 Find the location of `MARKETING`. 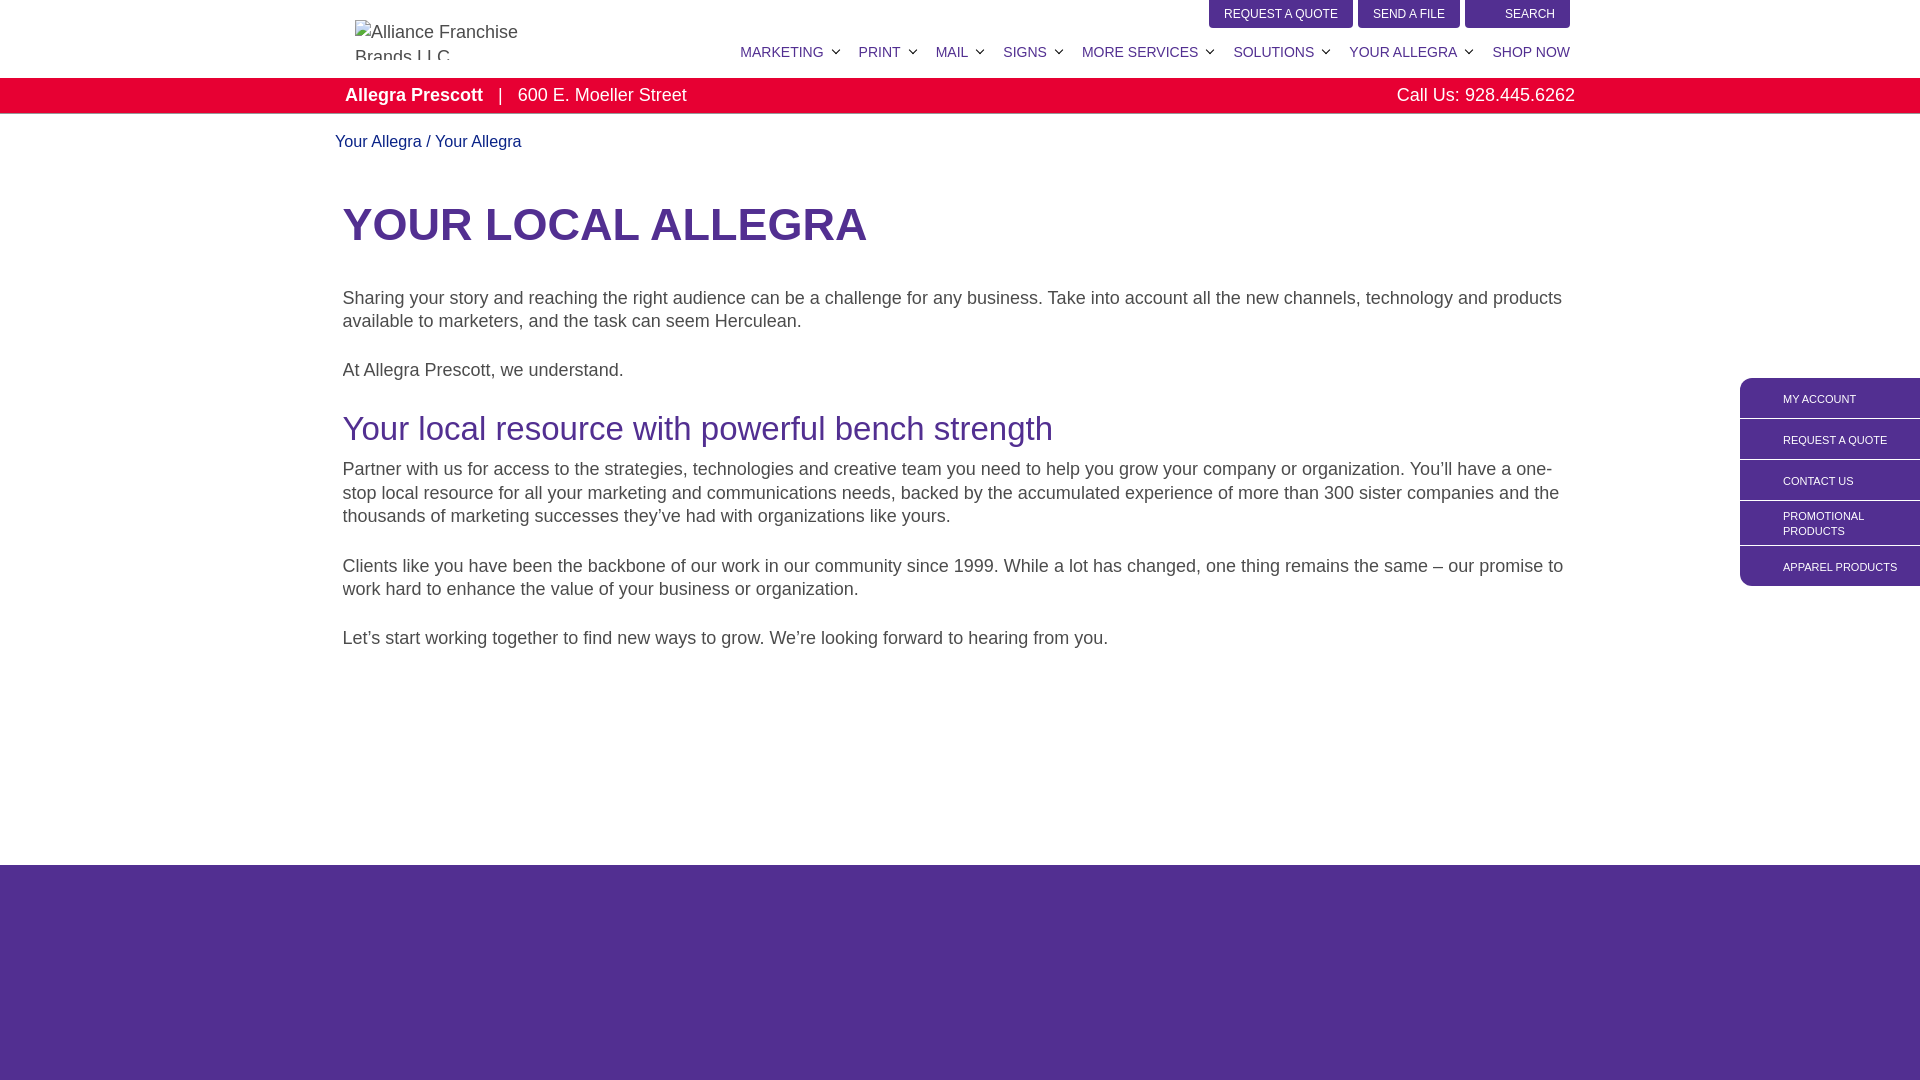

MARKETING is located at coordinates (781, 52).